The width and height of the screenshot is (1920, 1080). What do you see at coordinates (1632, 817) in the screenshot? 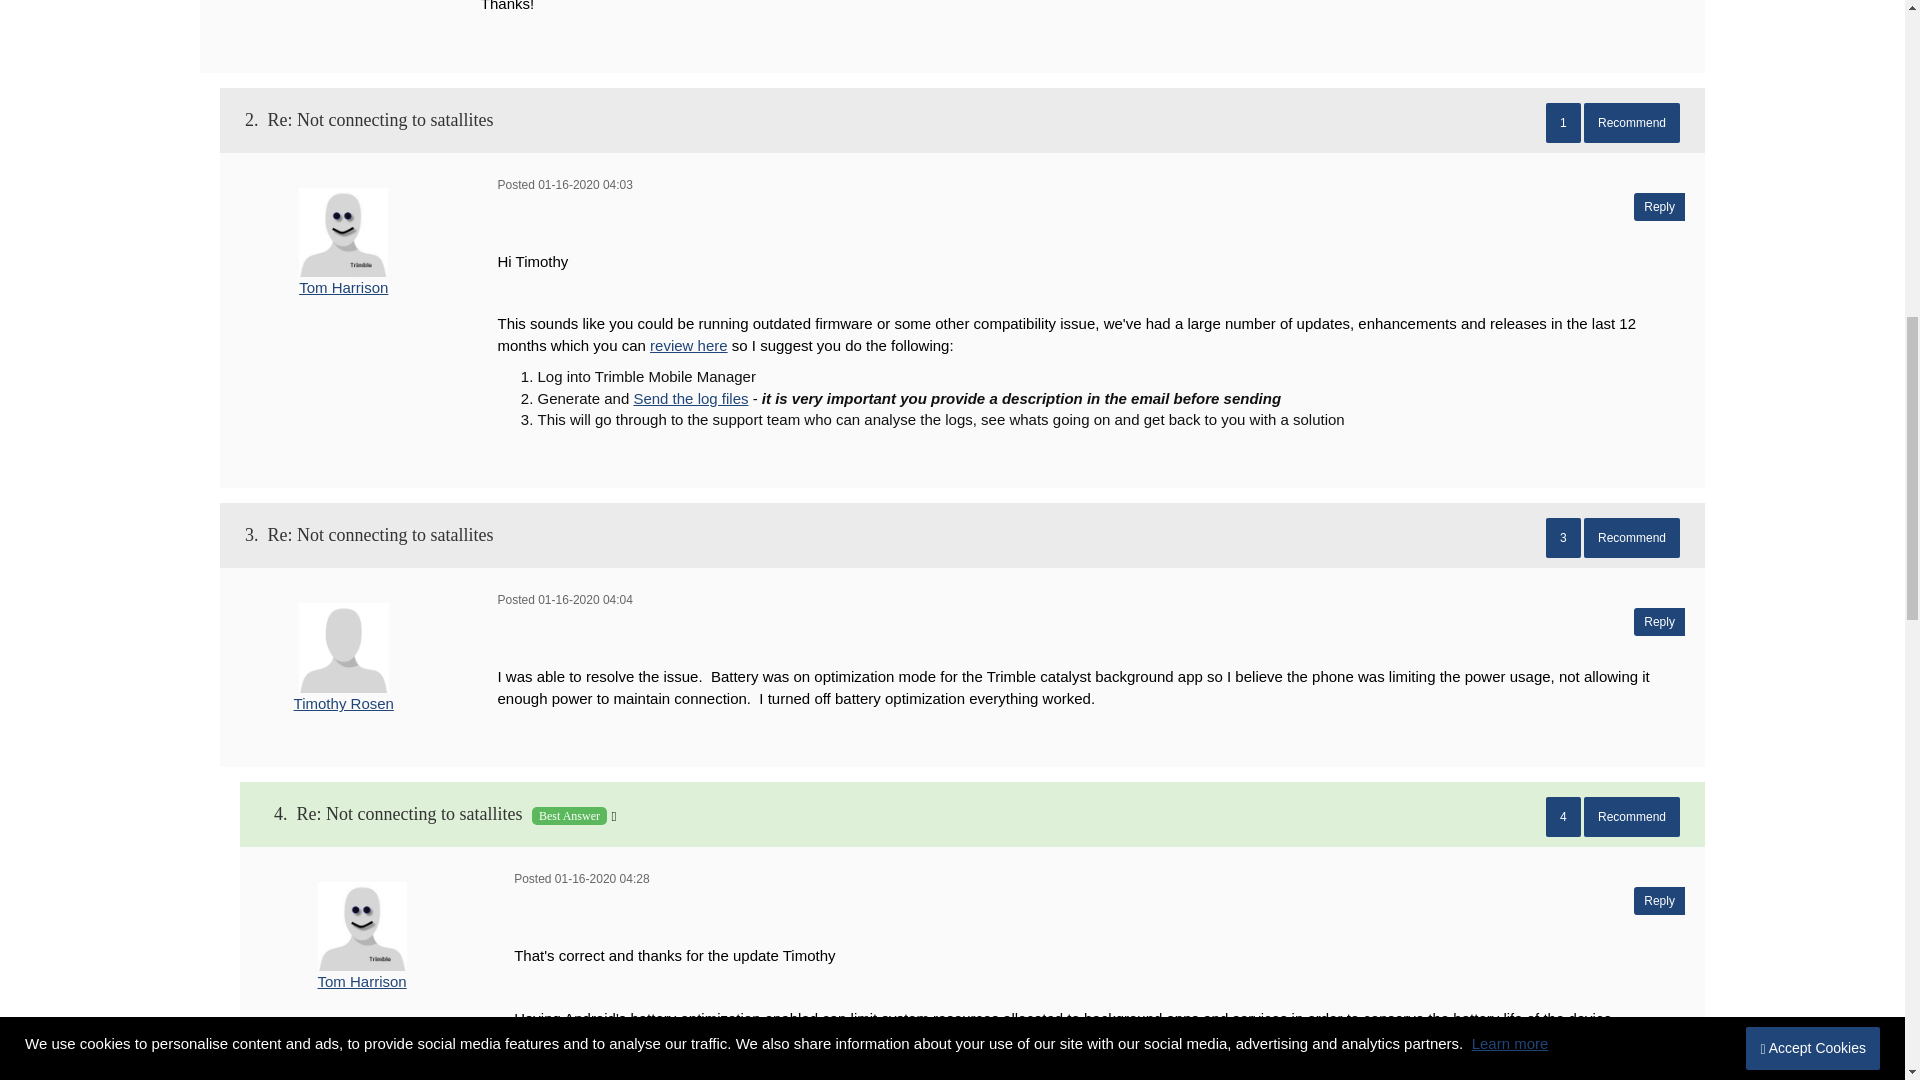
I see `Recommend this item.` at bounding box center [1632, 817].